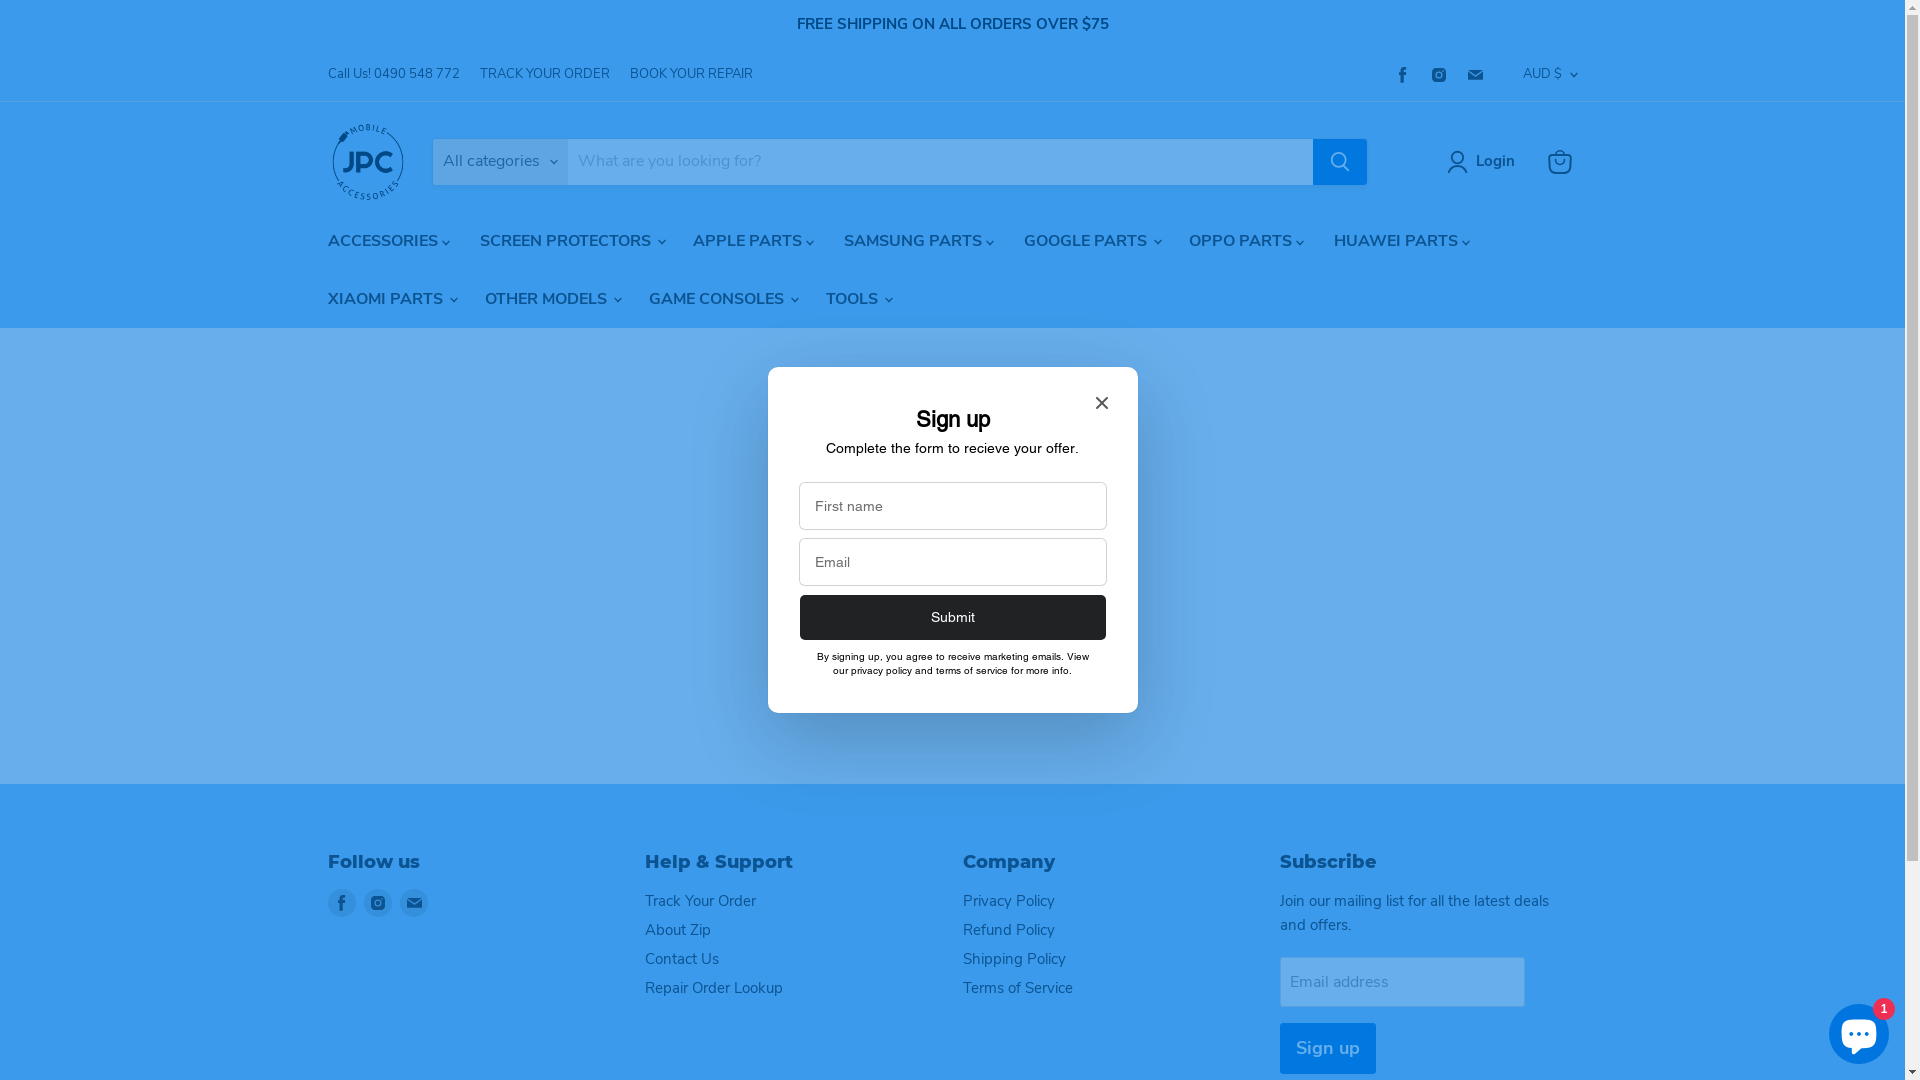 This screenshot has height=1080, width=1920. I want to click on Find us on Email, so click(1474, 74).